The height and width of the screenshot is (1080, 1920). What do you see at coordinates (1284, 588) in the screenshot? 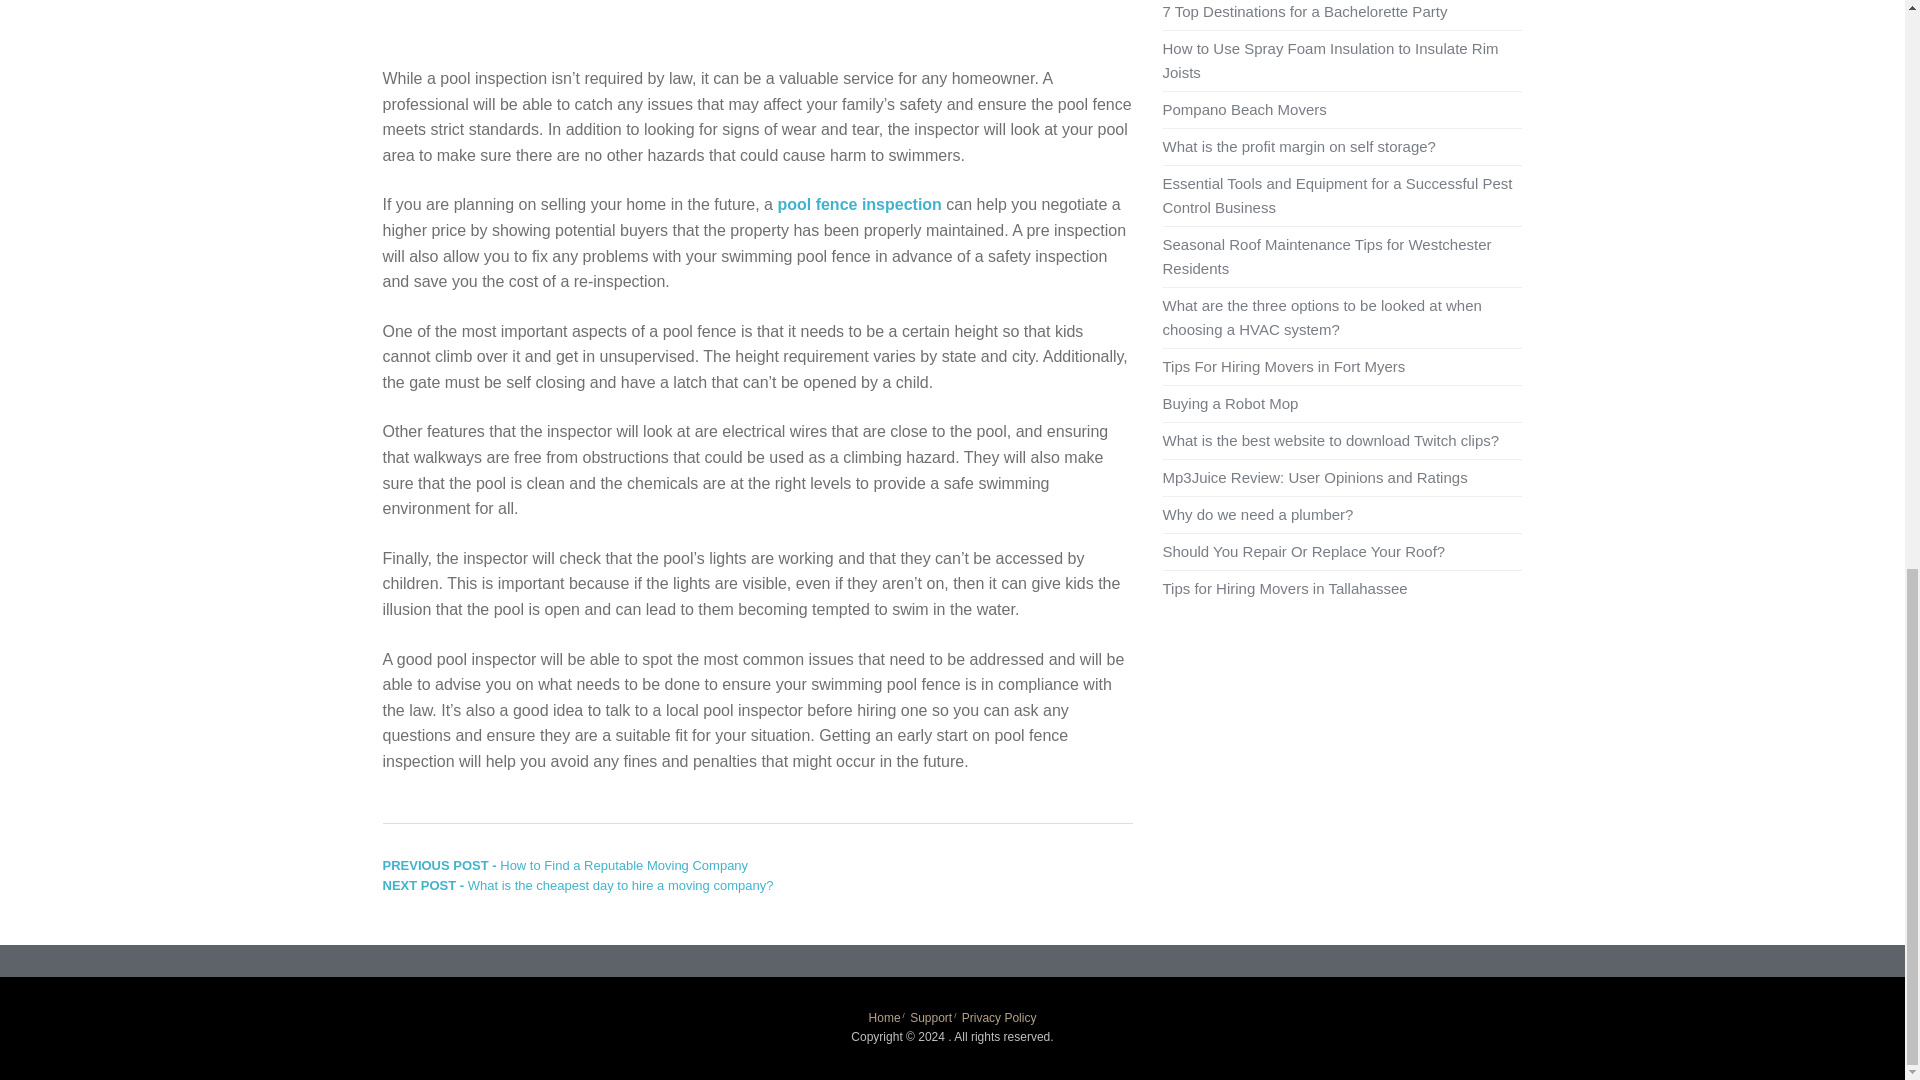
I see `Tips for Hiring Movers in Tallahassee` at bounding box center [1284, 588].